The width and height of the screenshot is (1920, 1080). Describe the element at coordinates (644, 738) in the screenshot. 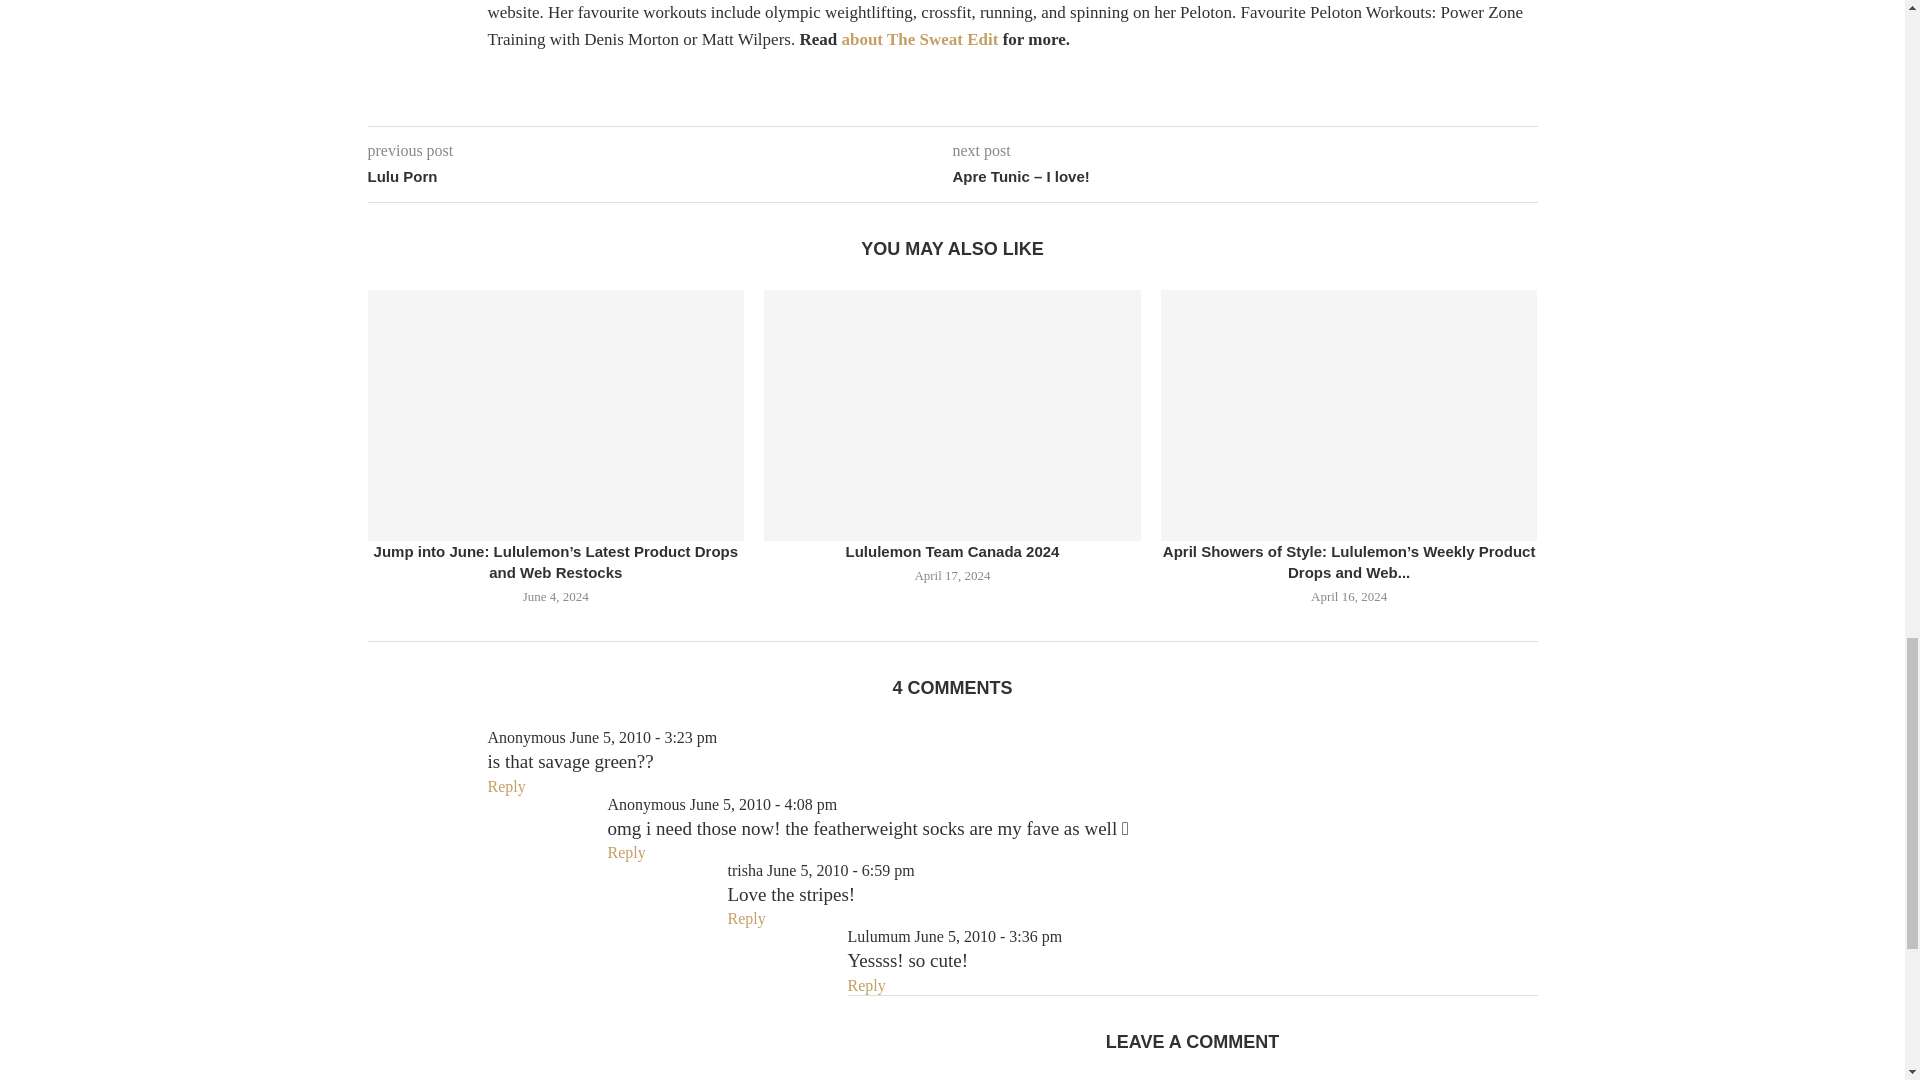

I see `Saturday, June 5, 2010, 3:23 pm` at that location.